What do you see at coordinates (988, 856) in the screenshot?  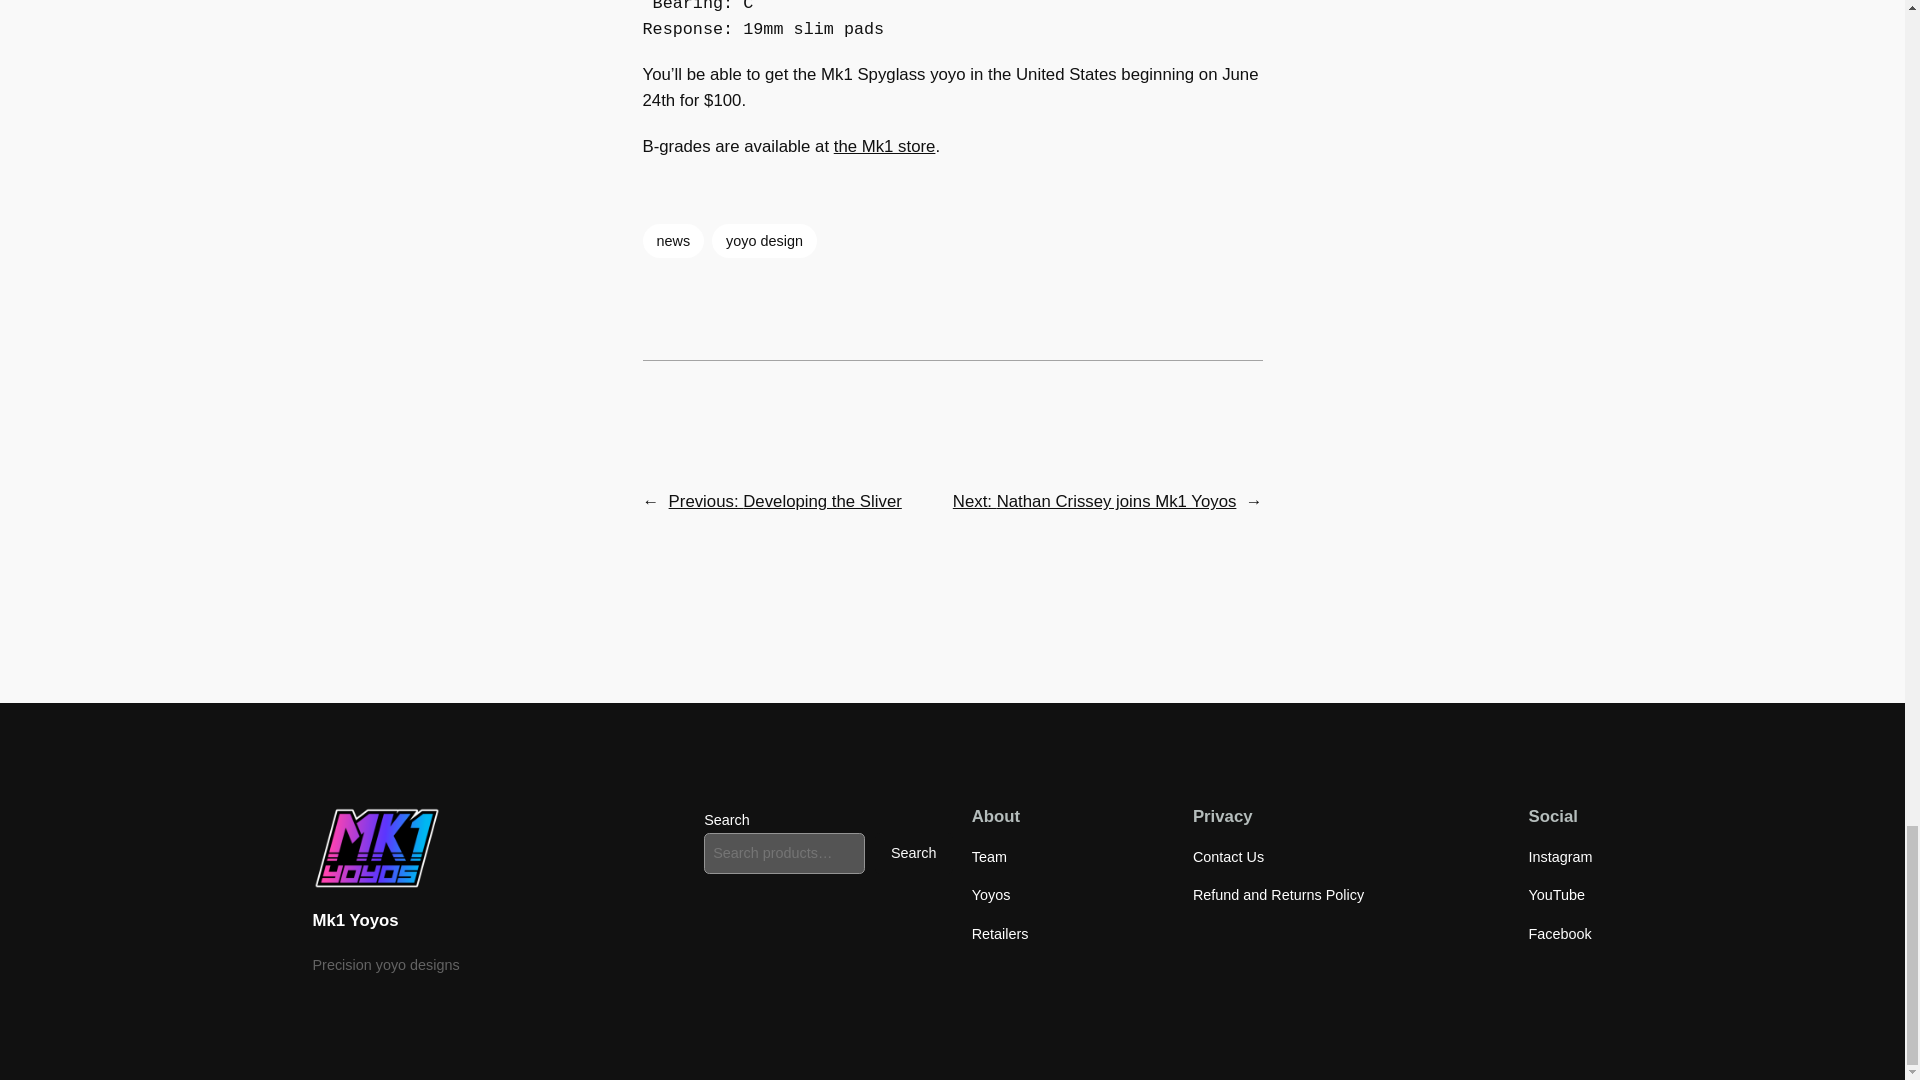 I see `Team` at bounding box center [988, 856].